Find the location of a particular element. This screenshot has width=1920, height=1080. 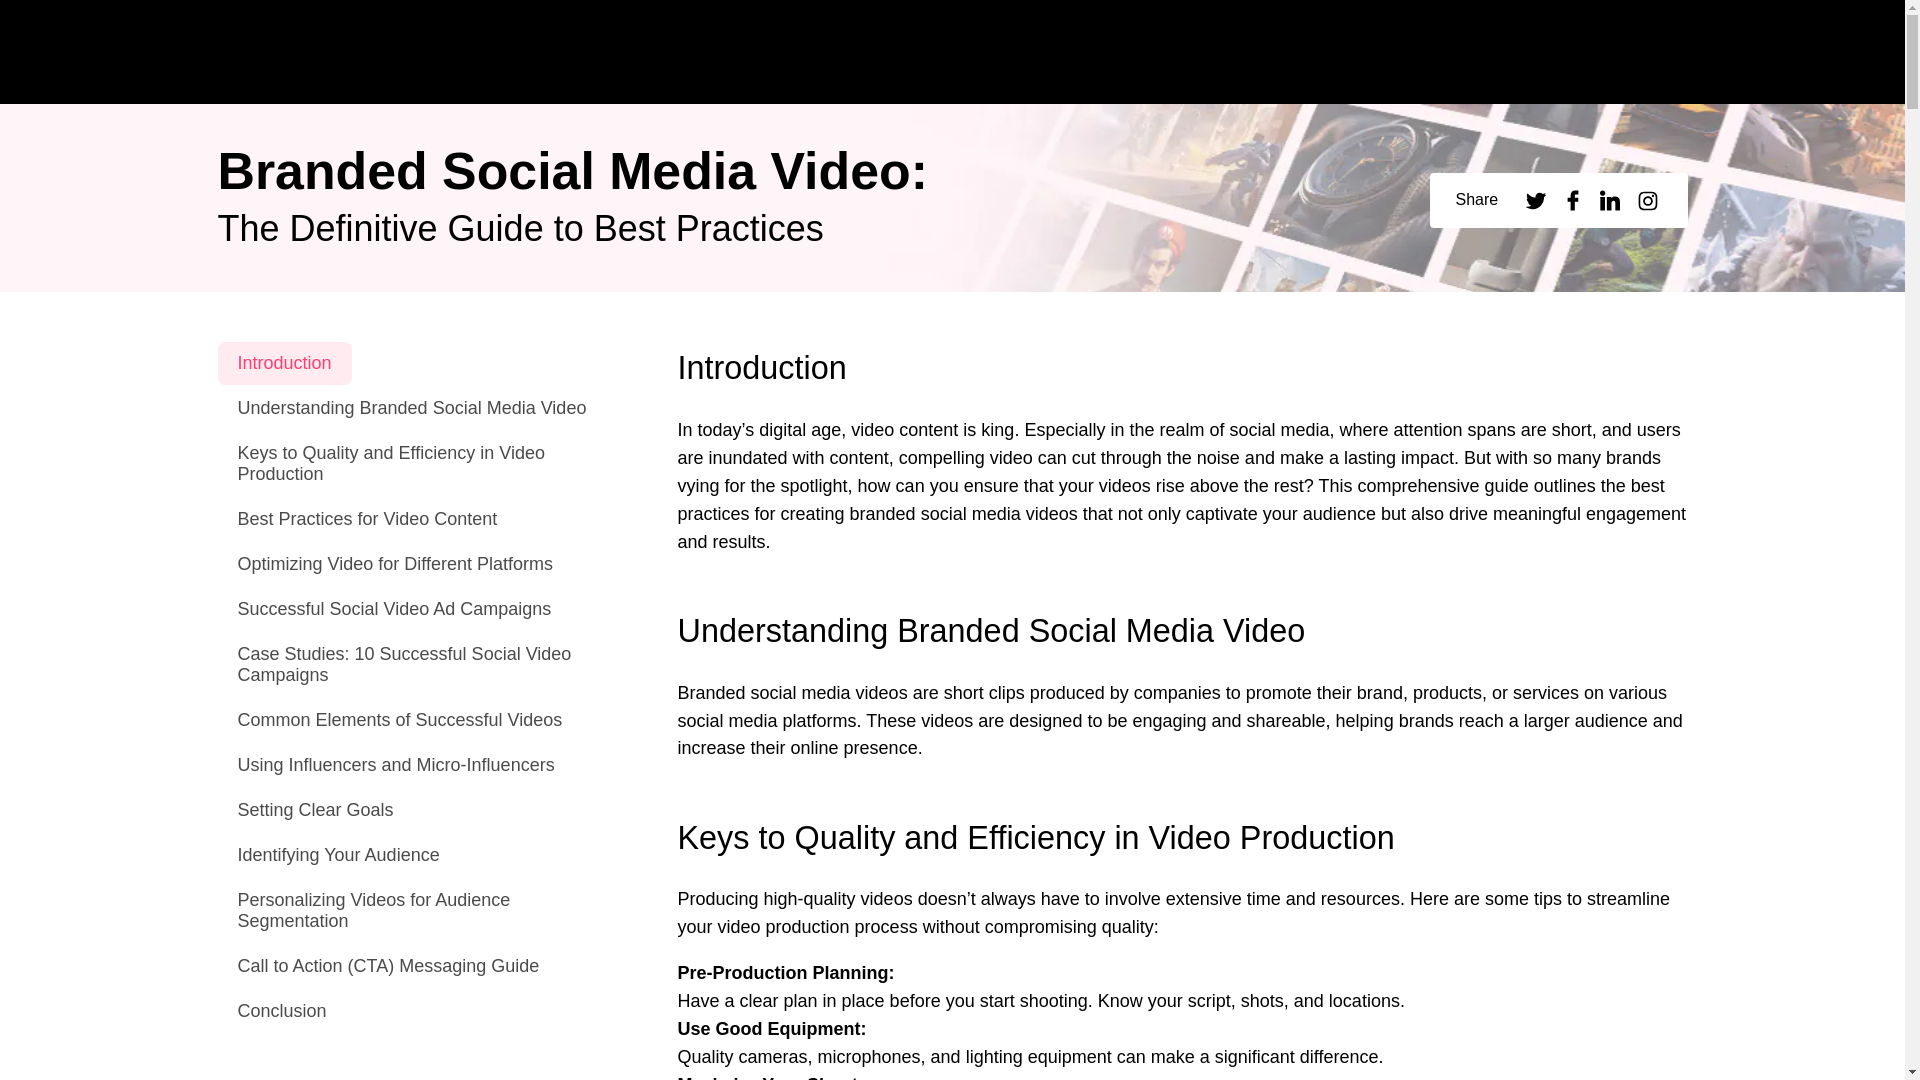

Best Practices for Video Content is located at coordinates (368, 519).